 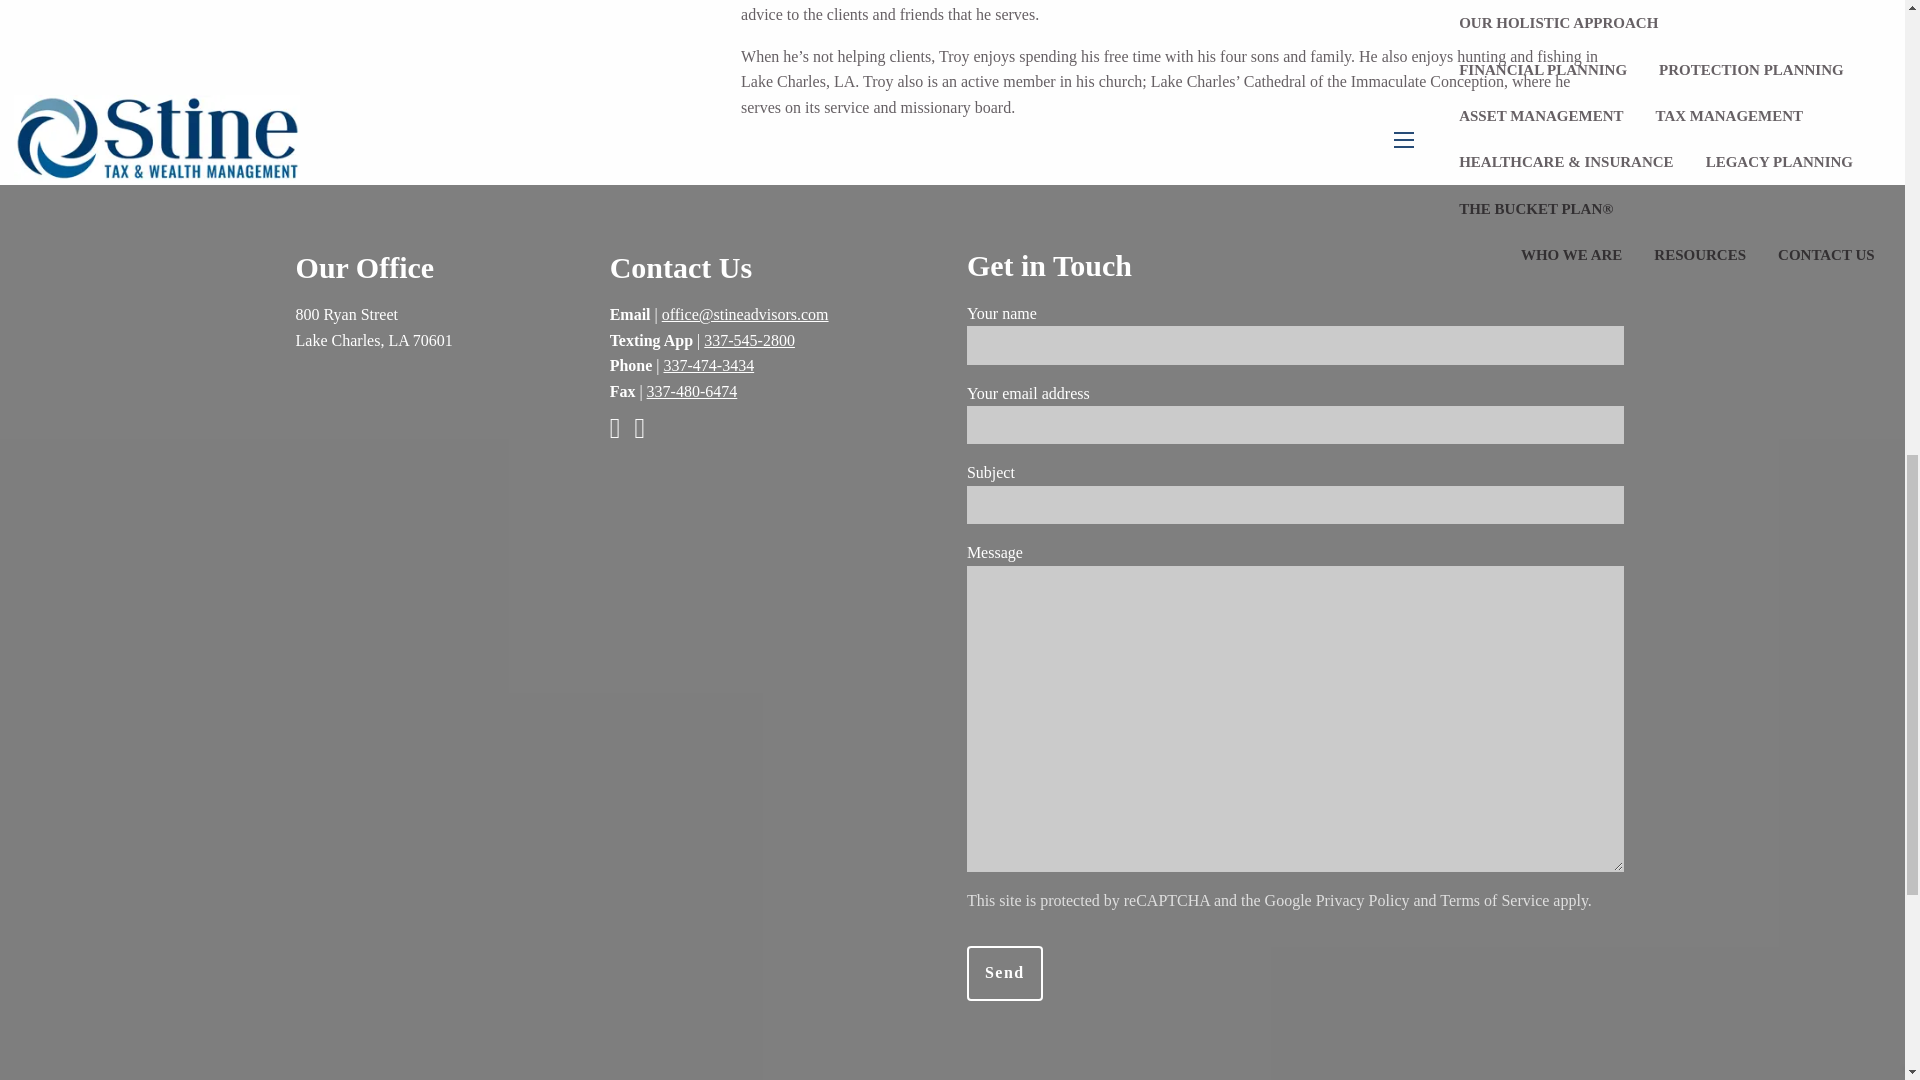 What do you see at coordinates (1362, 900) in the screenshot?
I see `Privacy Policy` at bounding box center [1362, 900].